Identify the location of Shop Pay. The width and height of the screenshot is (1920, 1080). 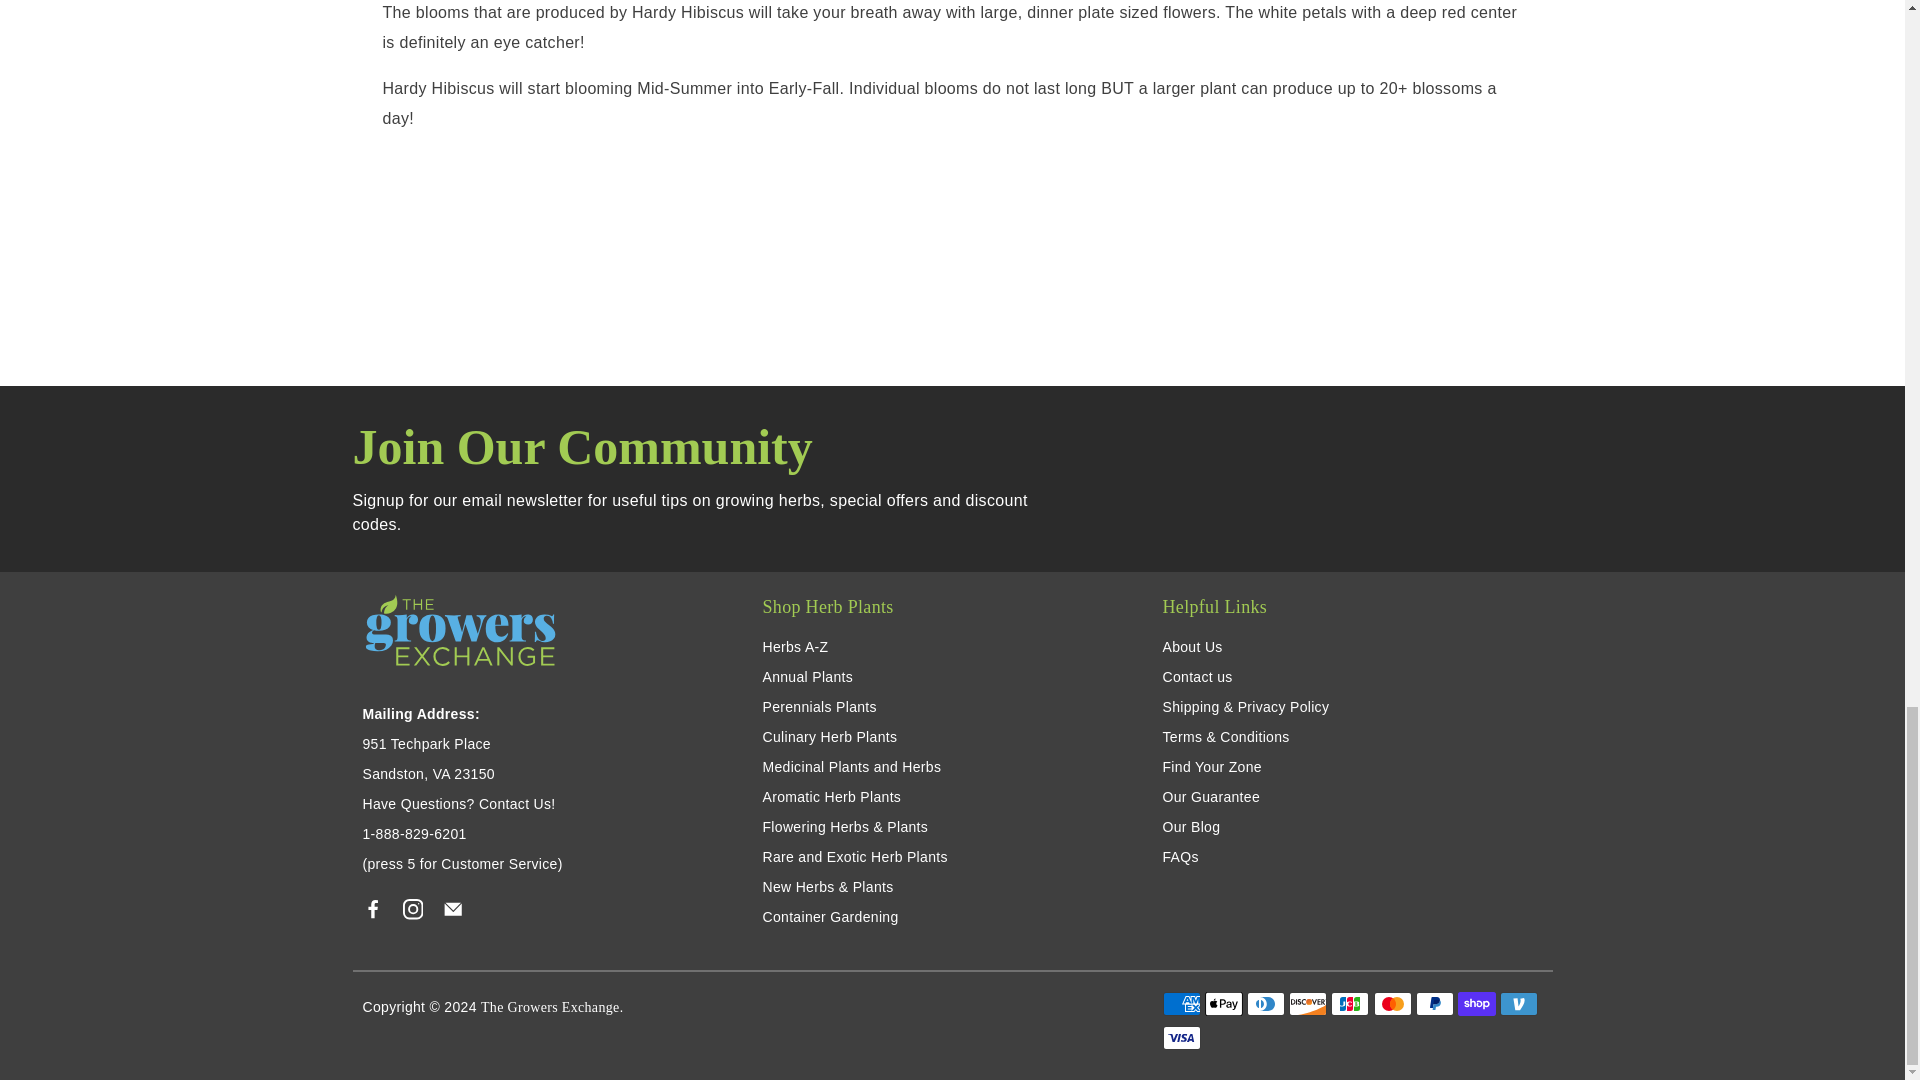
(1476, 1004).